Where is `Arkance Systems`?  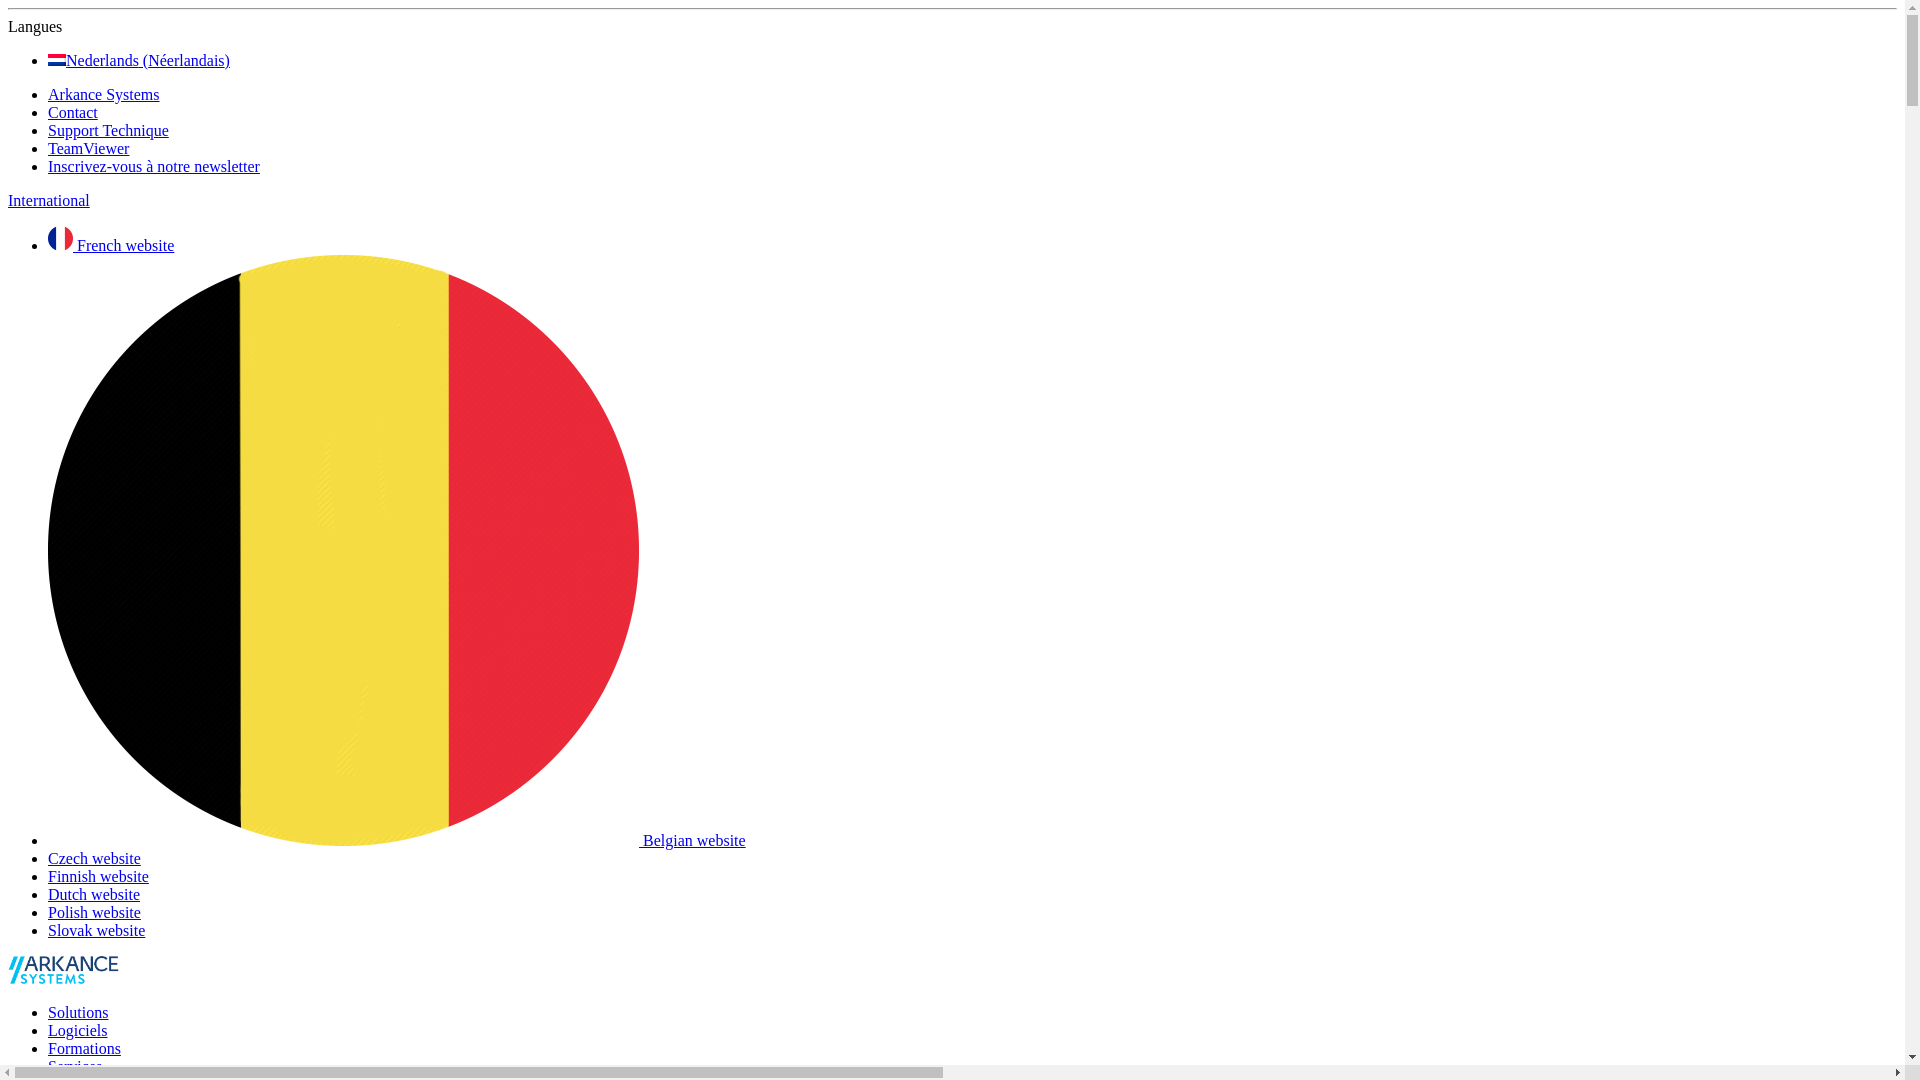
Arkance Systems is located at coordinates (104, 94).